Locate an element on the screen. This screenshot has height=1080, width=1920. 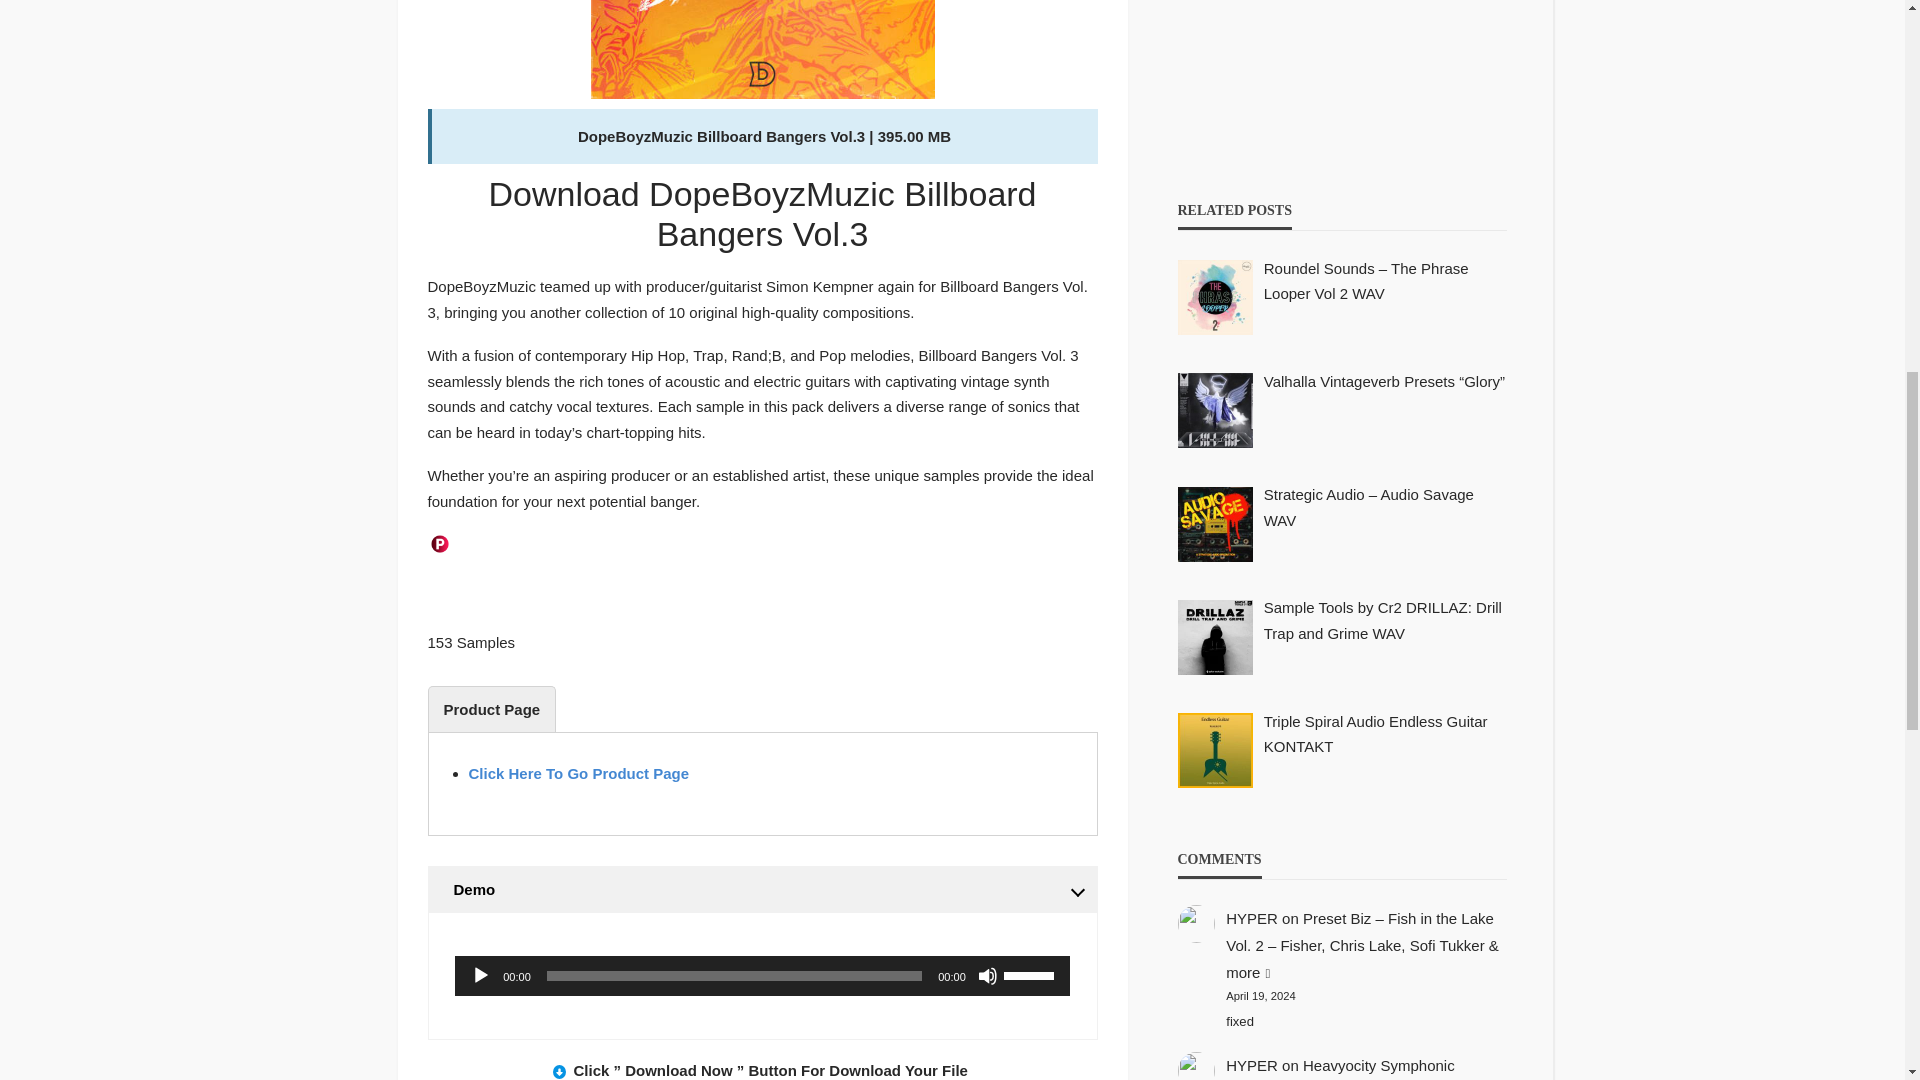
Play is located at coordinates (480, 976).